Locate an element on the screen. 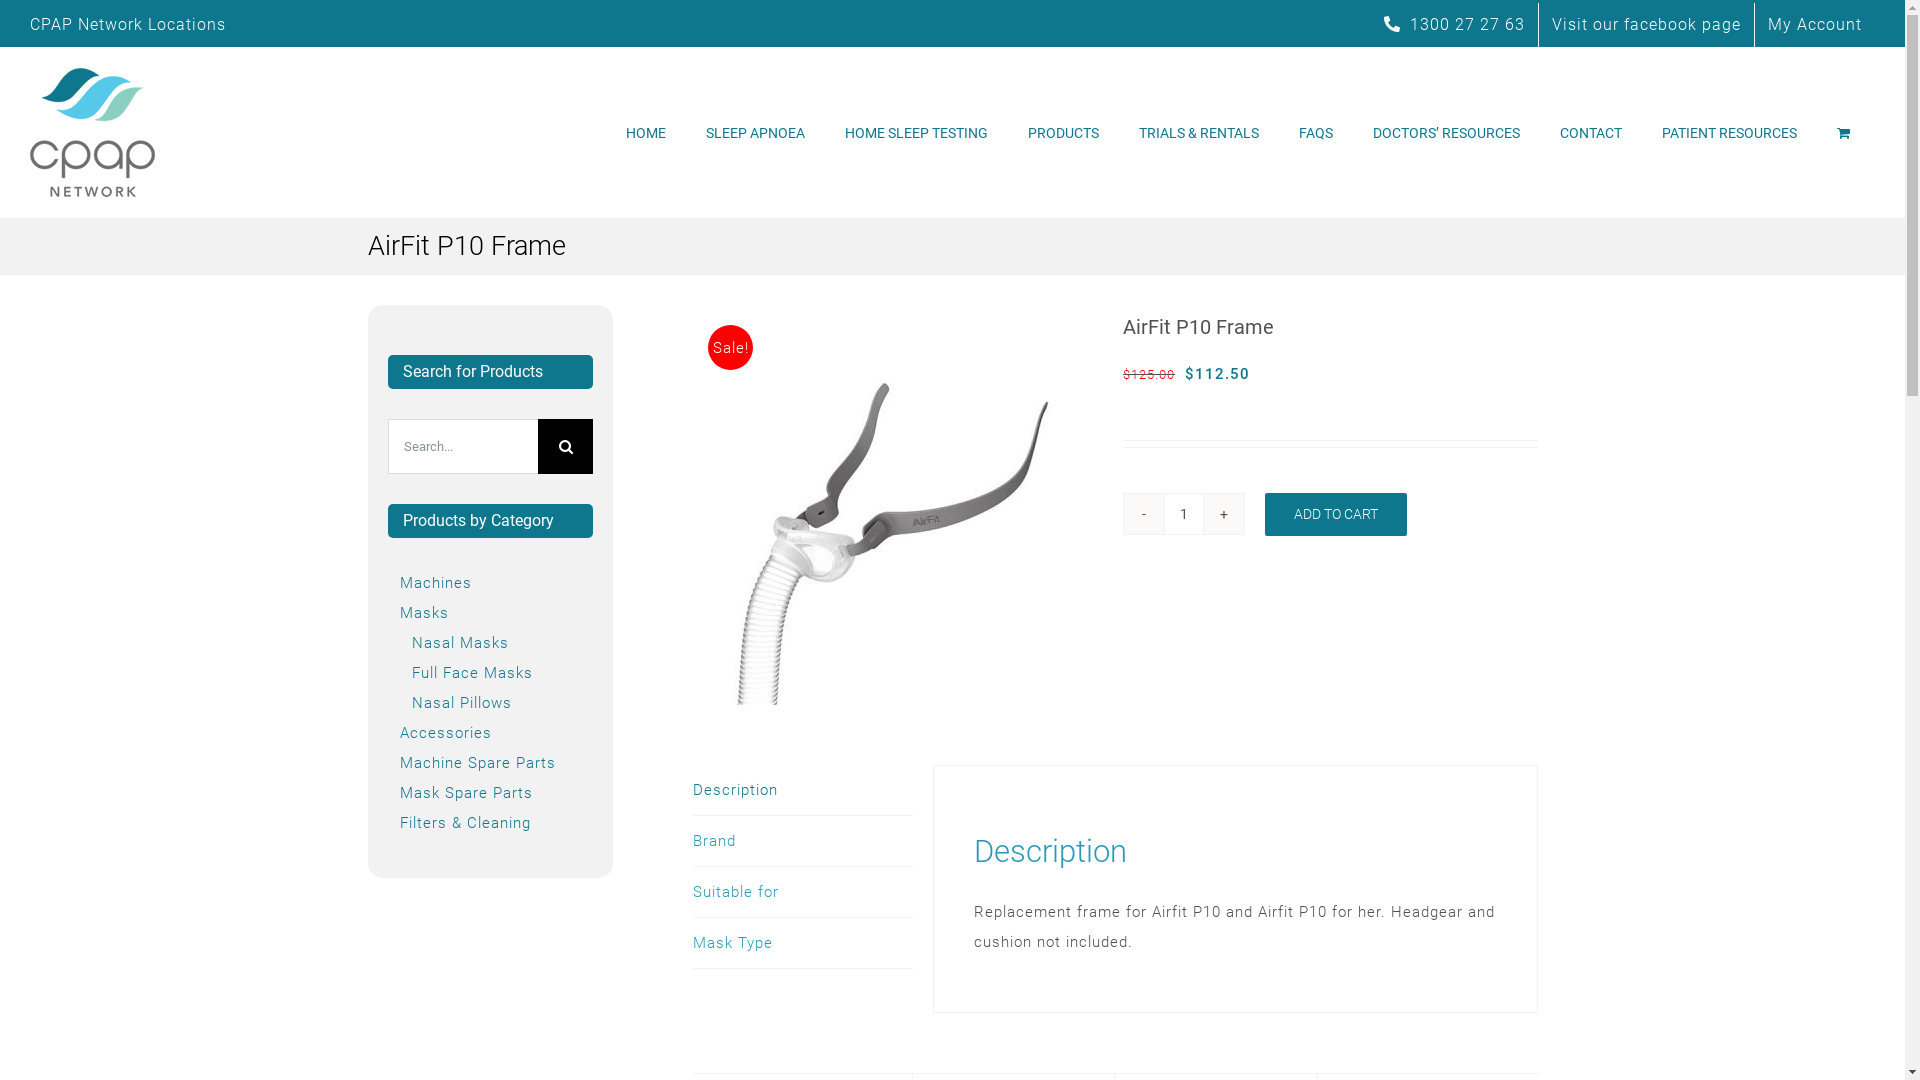 The width and height of the screenshot is (1920, 1080). TRIALS & RENTALS is located at coordinates (1199, 132).